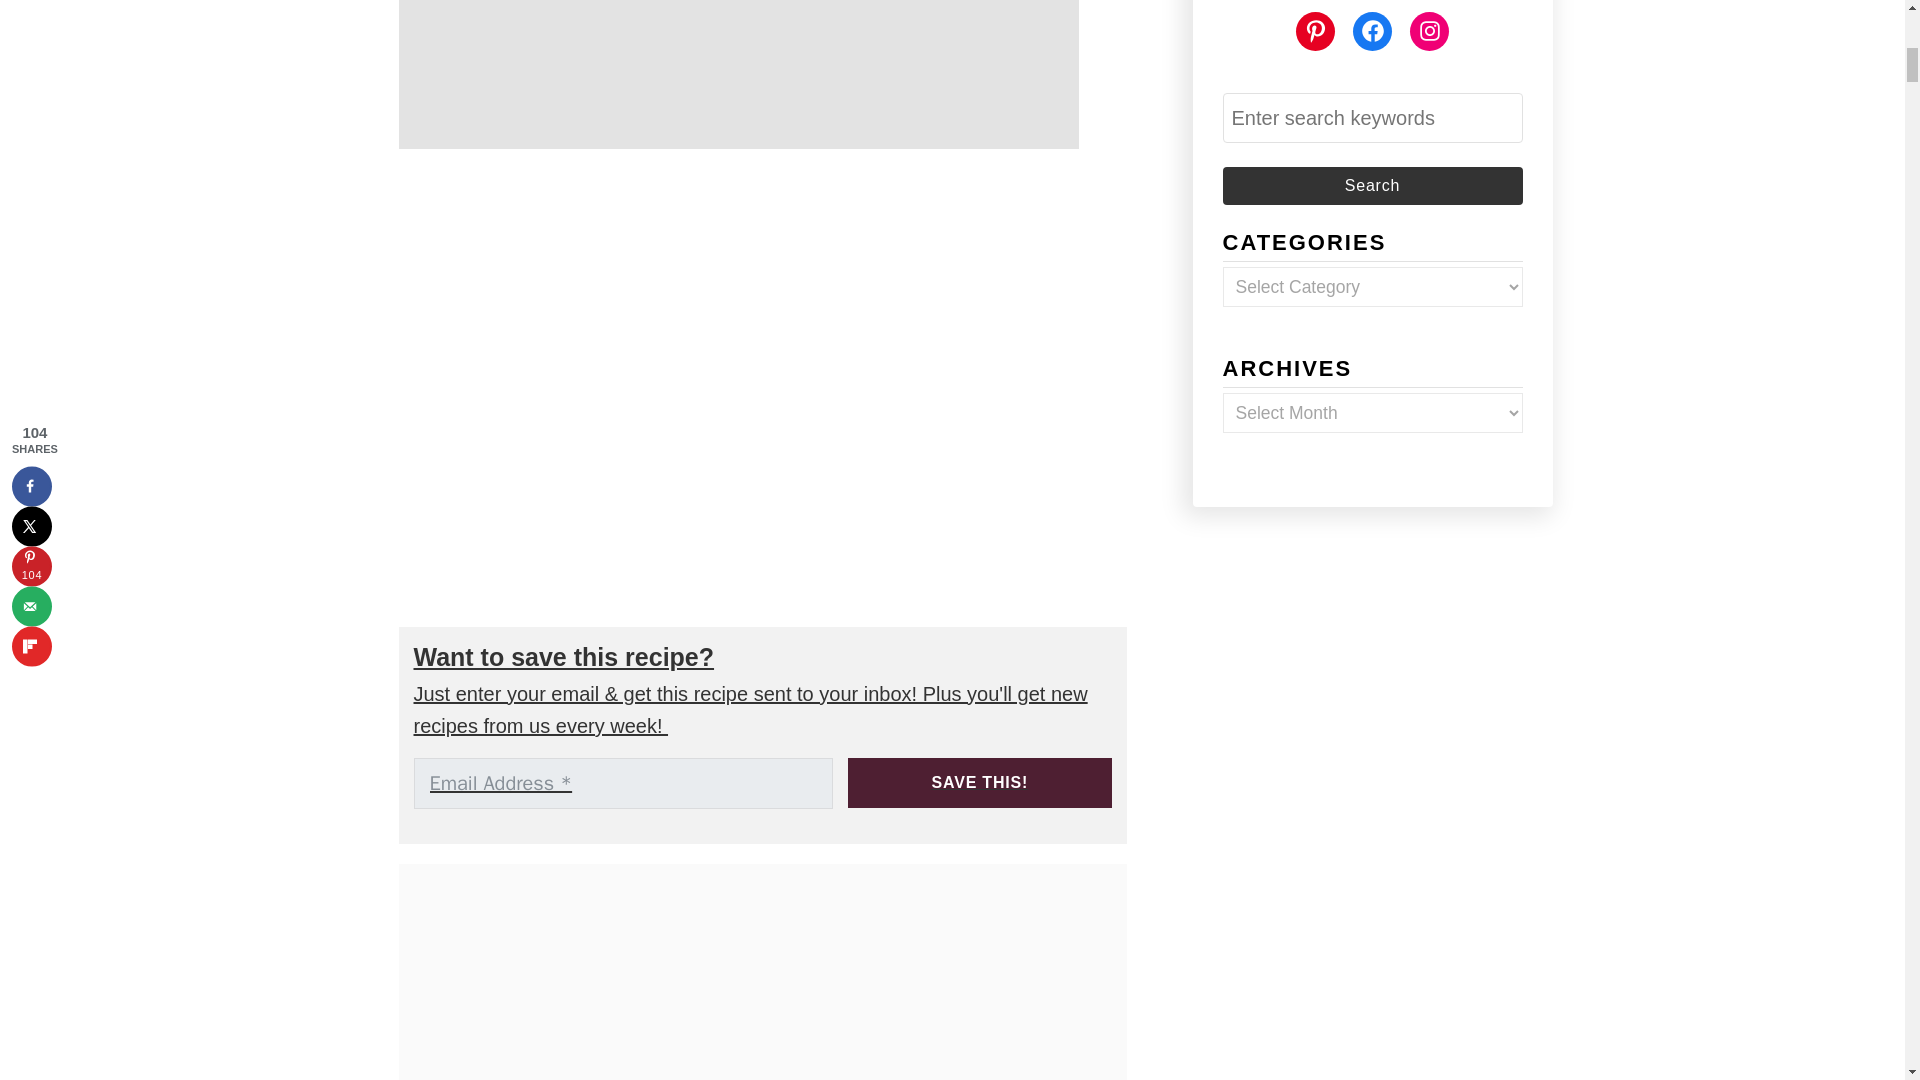  What do you see at coordinates (1372, 118) in the screenshot?
I see `Search for:` at bounding box center [1372, 118].